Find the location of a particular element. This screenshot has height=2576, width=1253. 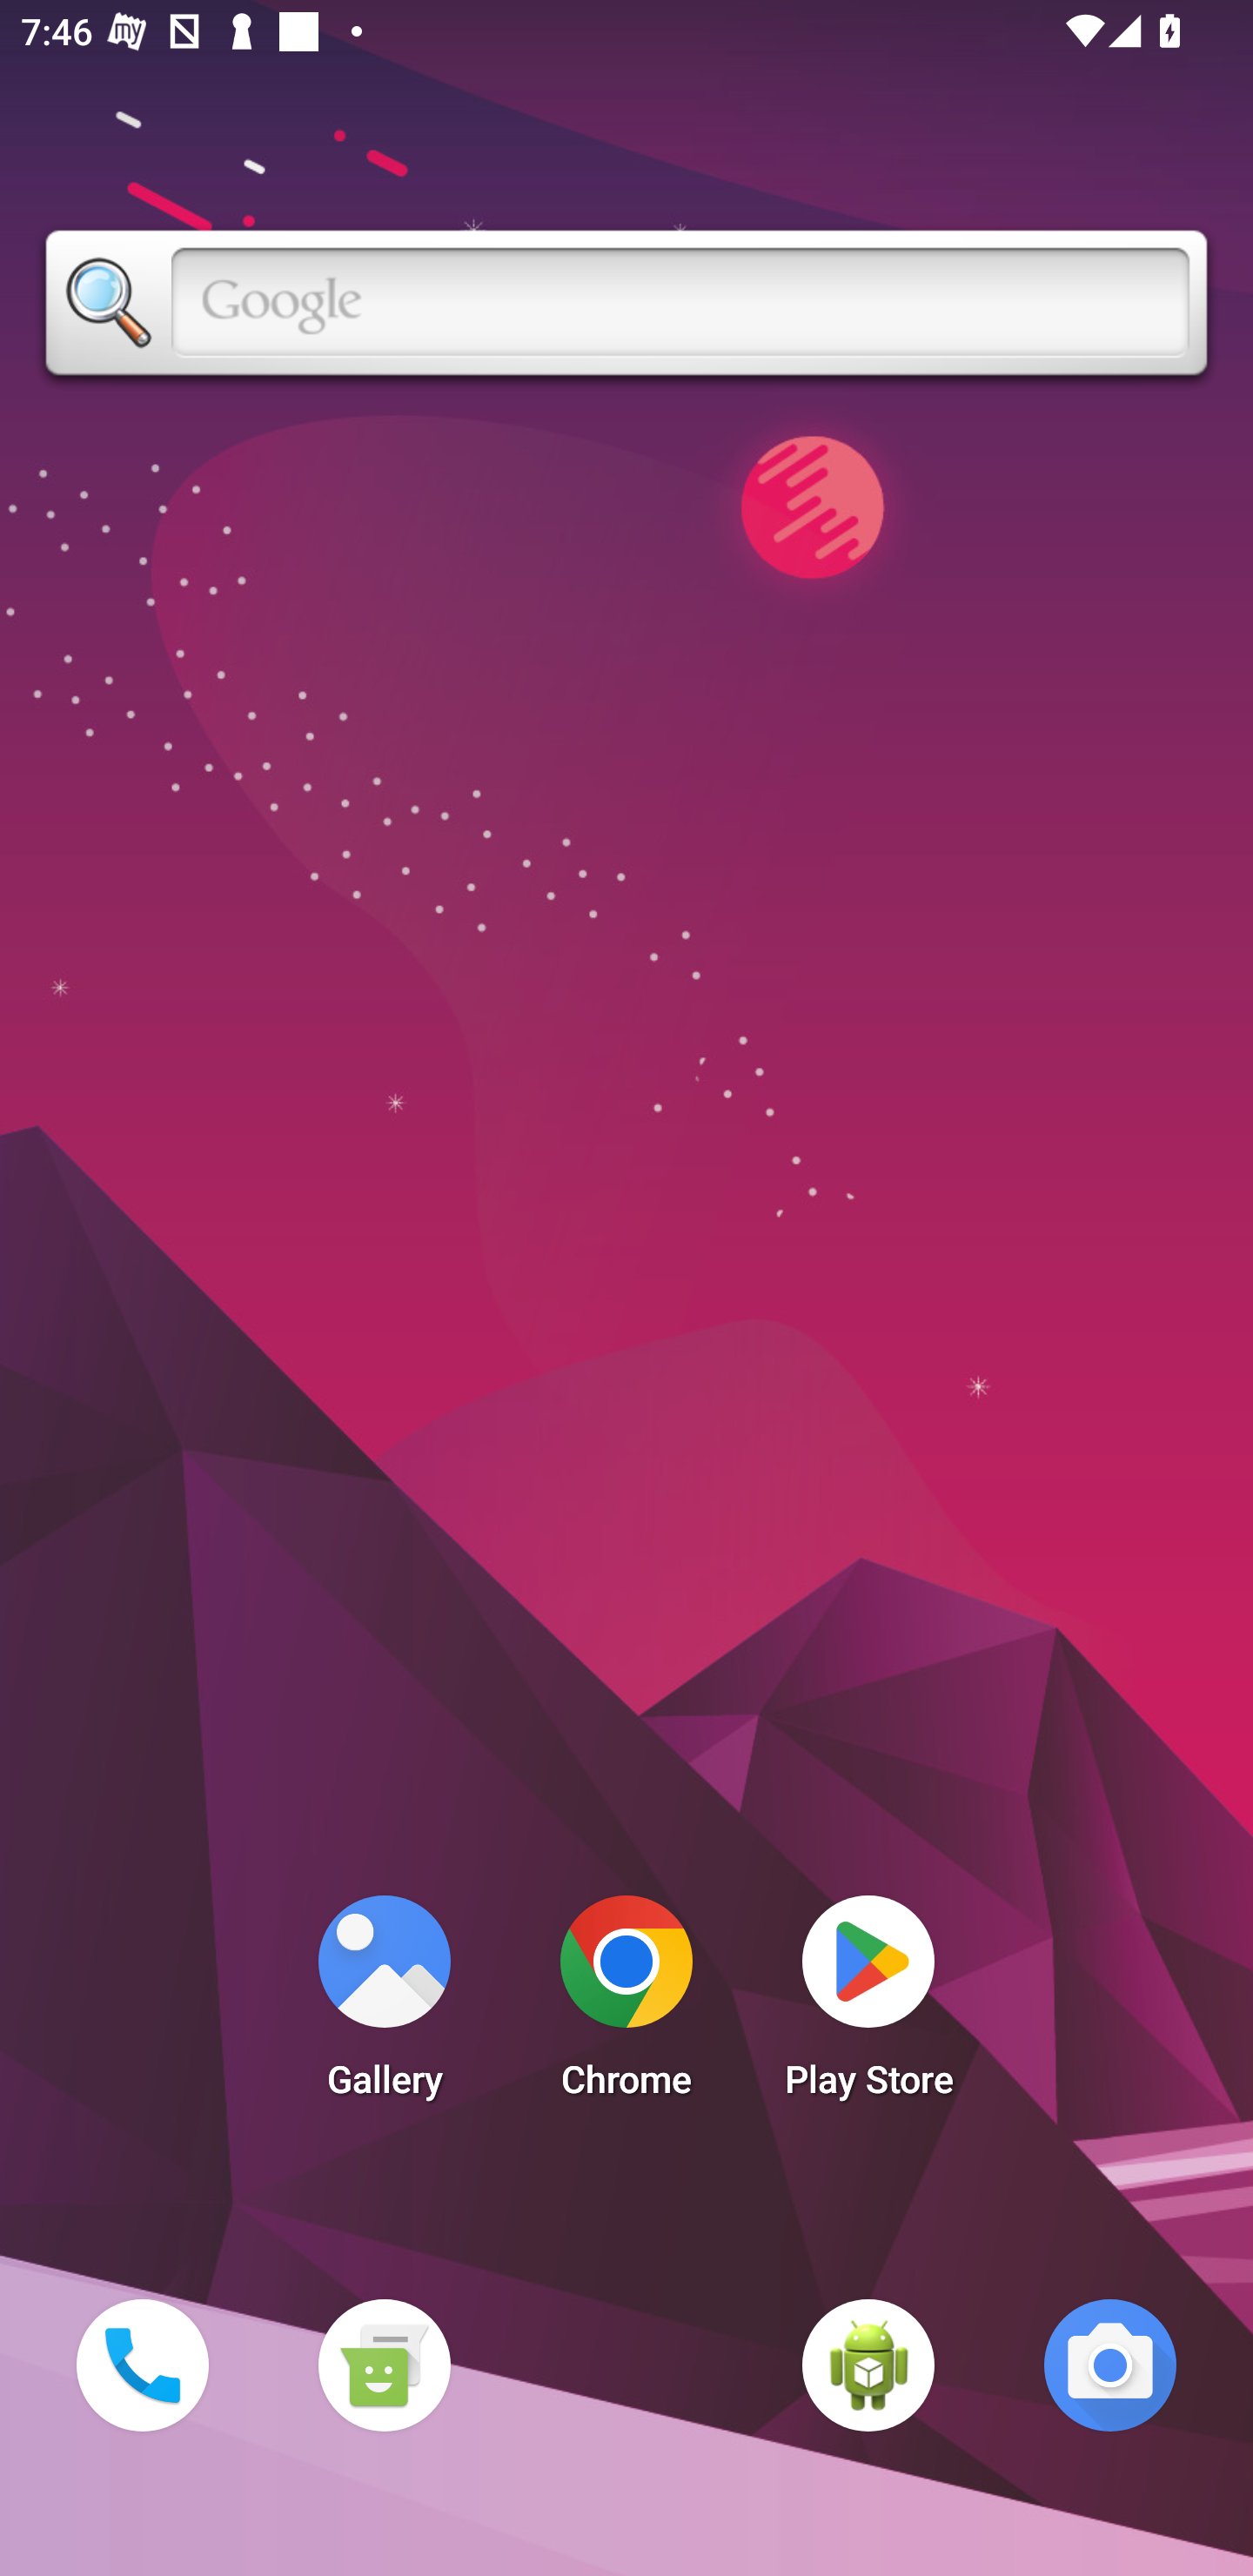

WebView Browser Tester is located at coordinates (868, 2365).